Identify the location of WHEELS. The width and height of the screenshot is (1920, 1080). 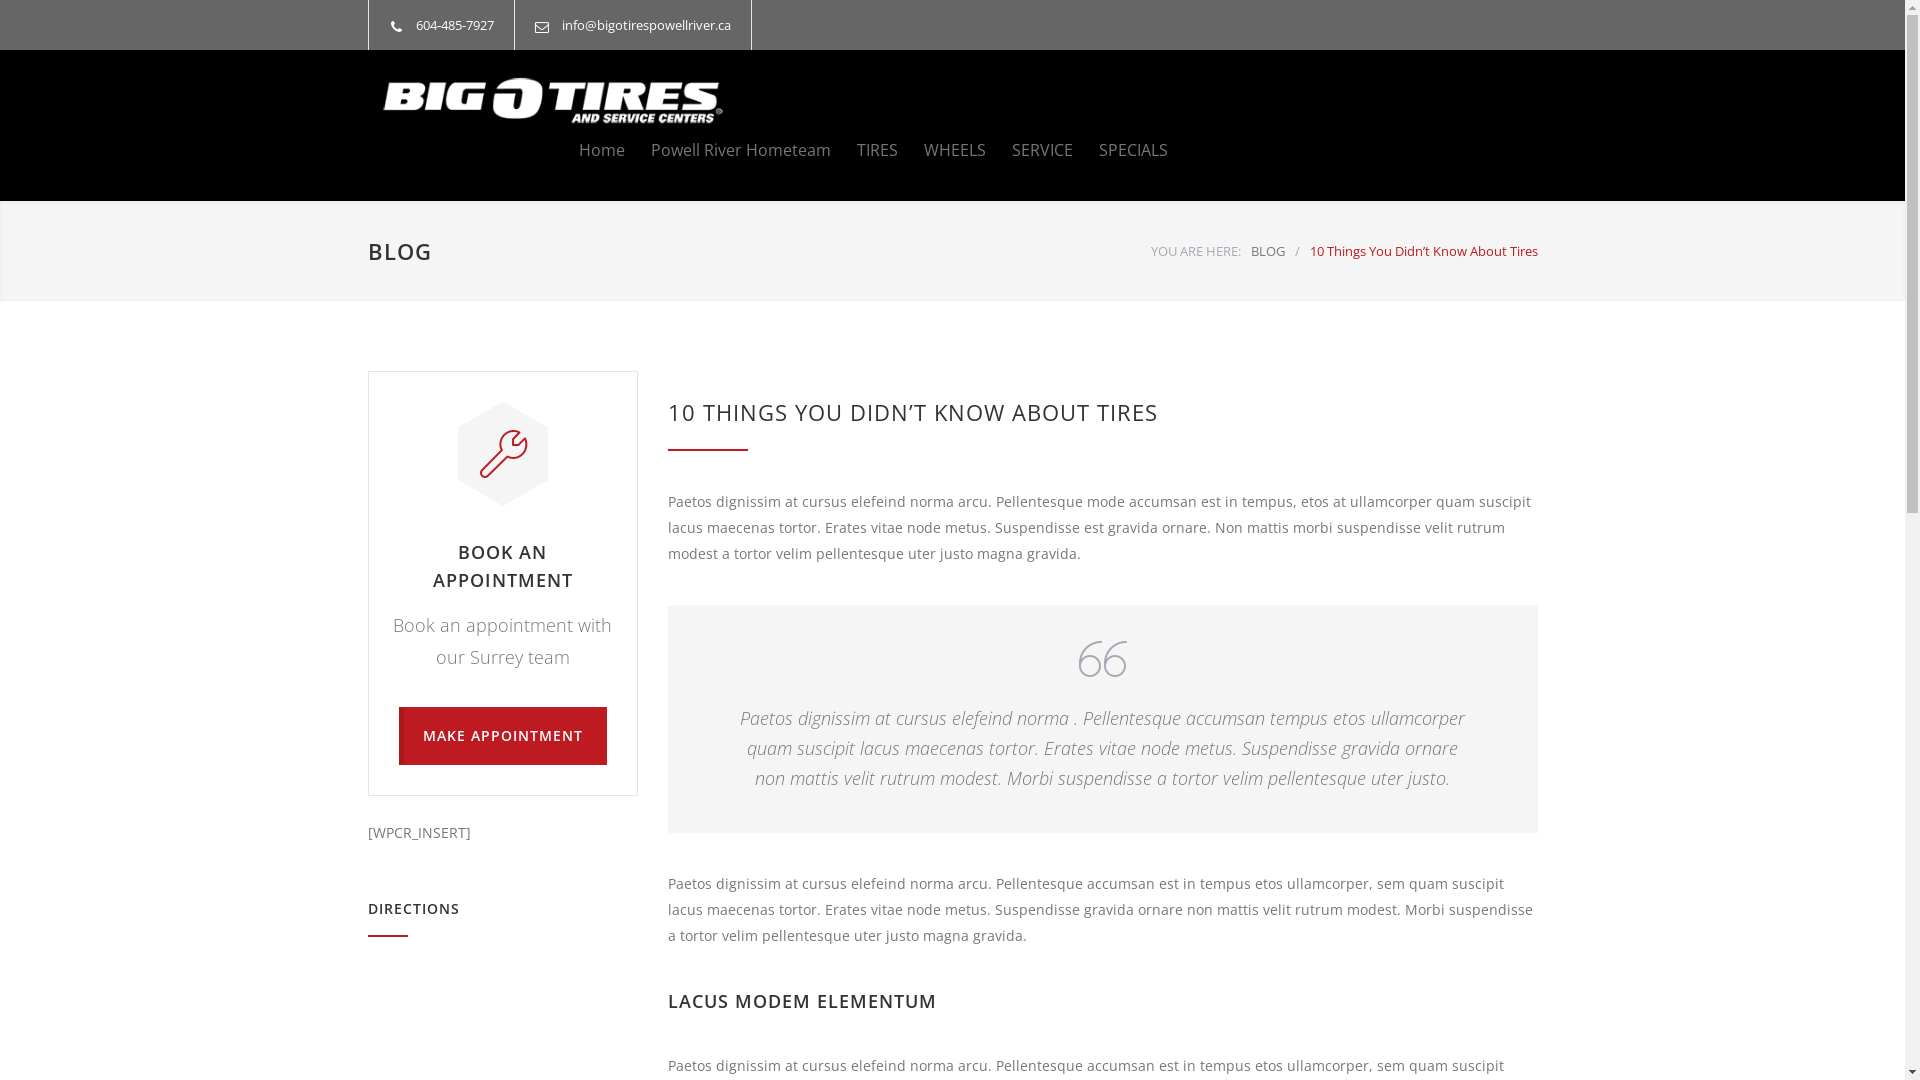
(942, 150).